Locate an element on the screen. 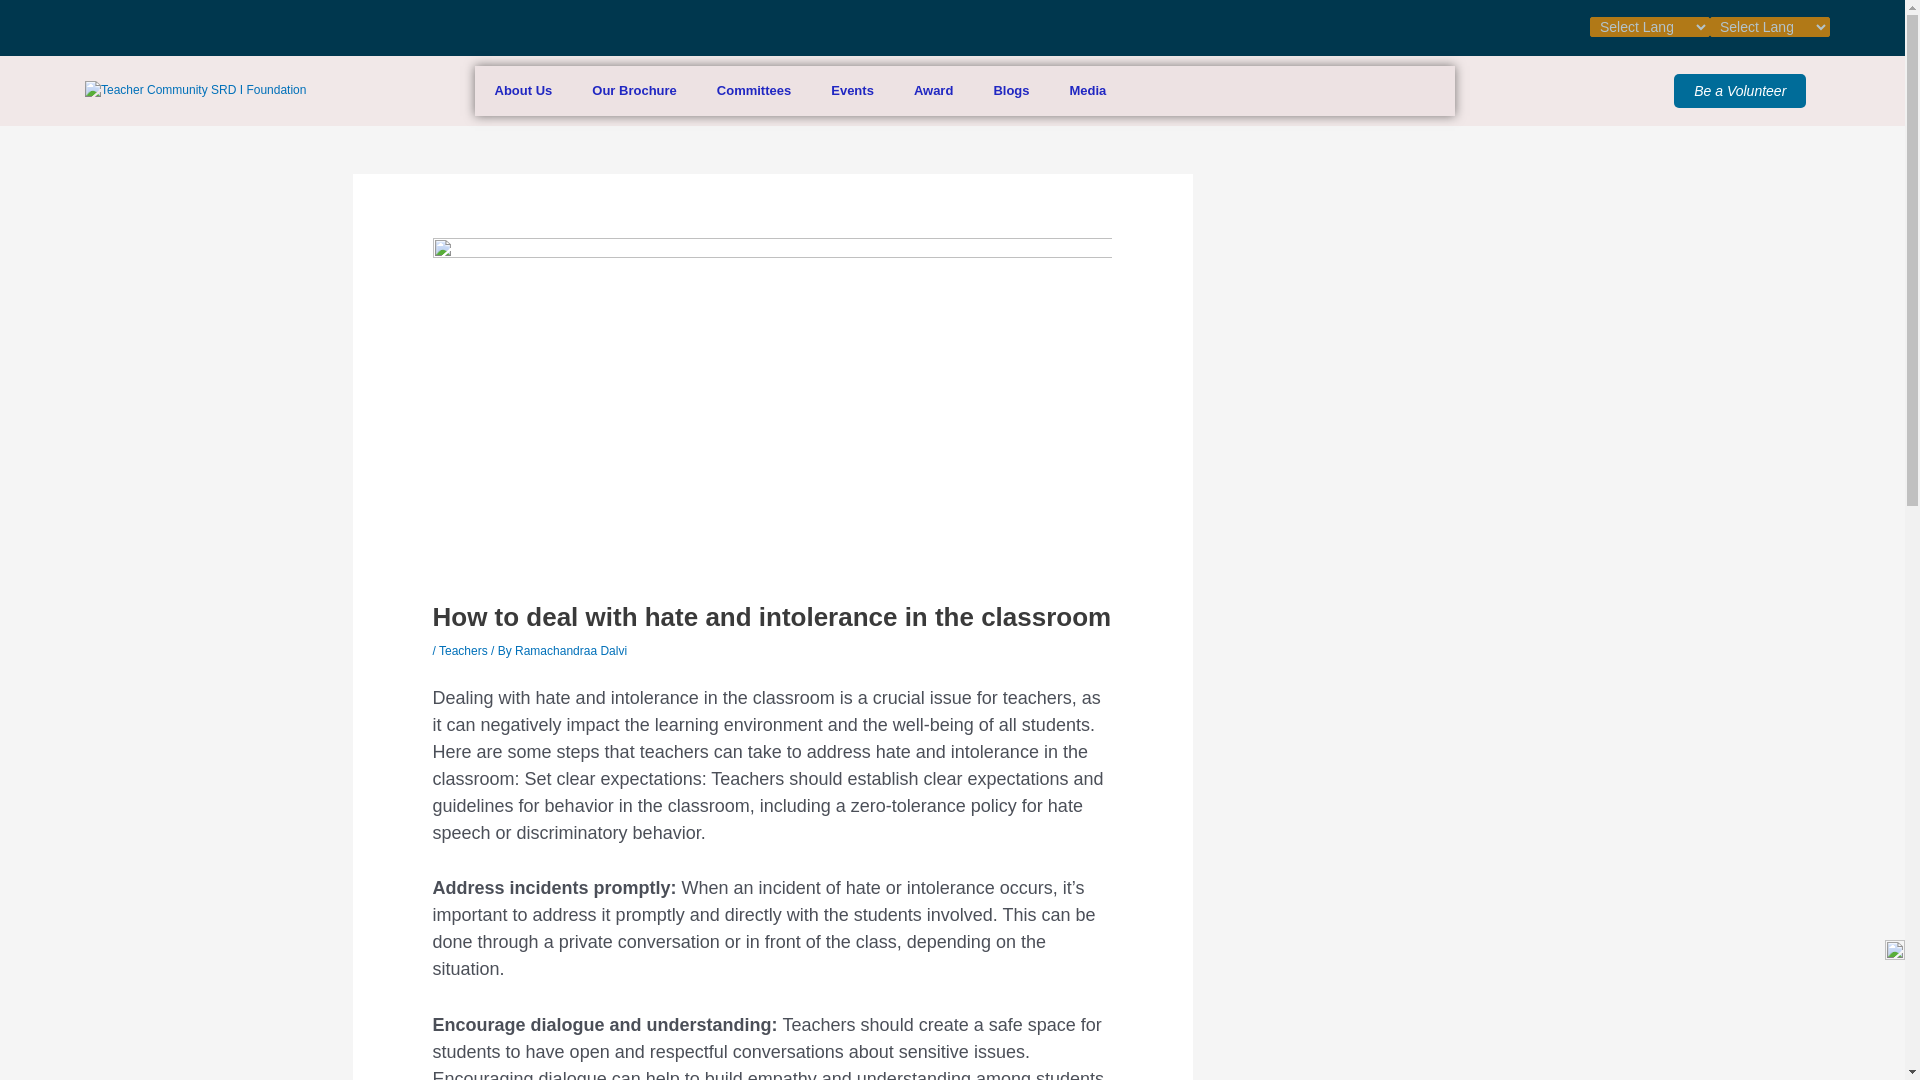 The height and width of the screenshot is (1080, 1920). Award is located at coordinates (934, 90).